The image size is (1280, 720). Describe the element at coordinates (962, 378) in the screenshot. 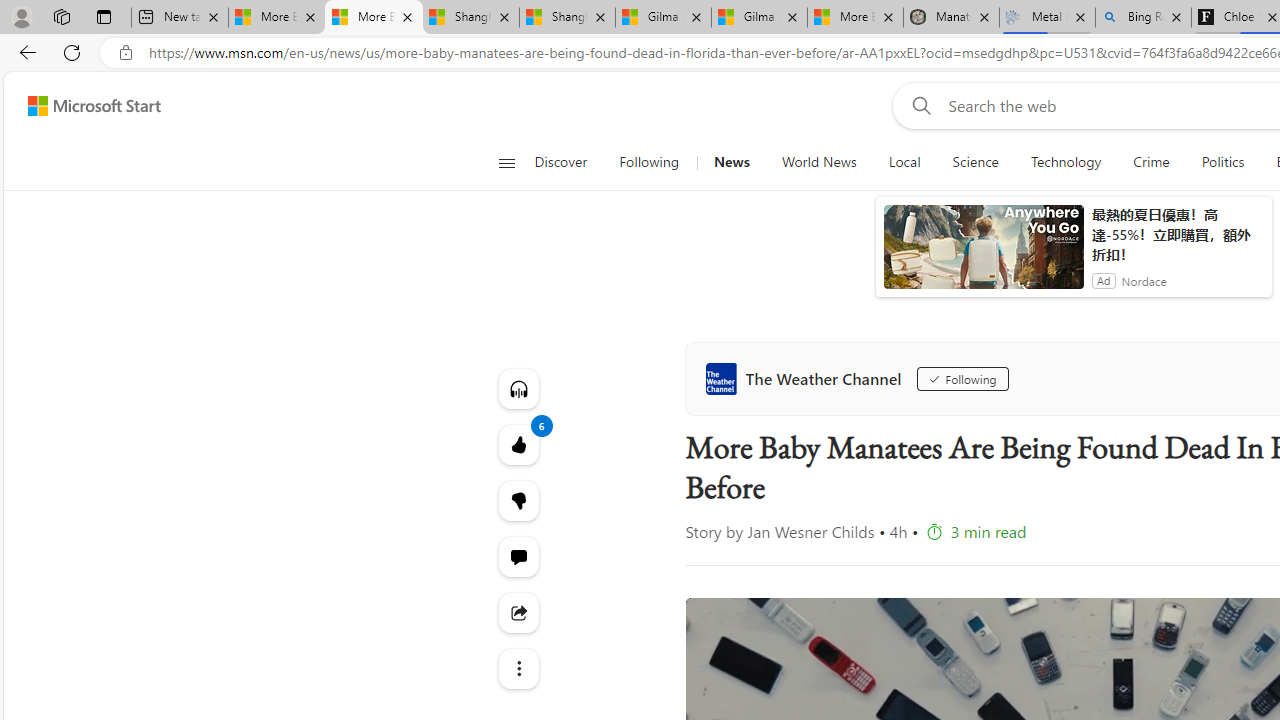

I see `Following` at that location.